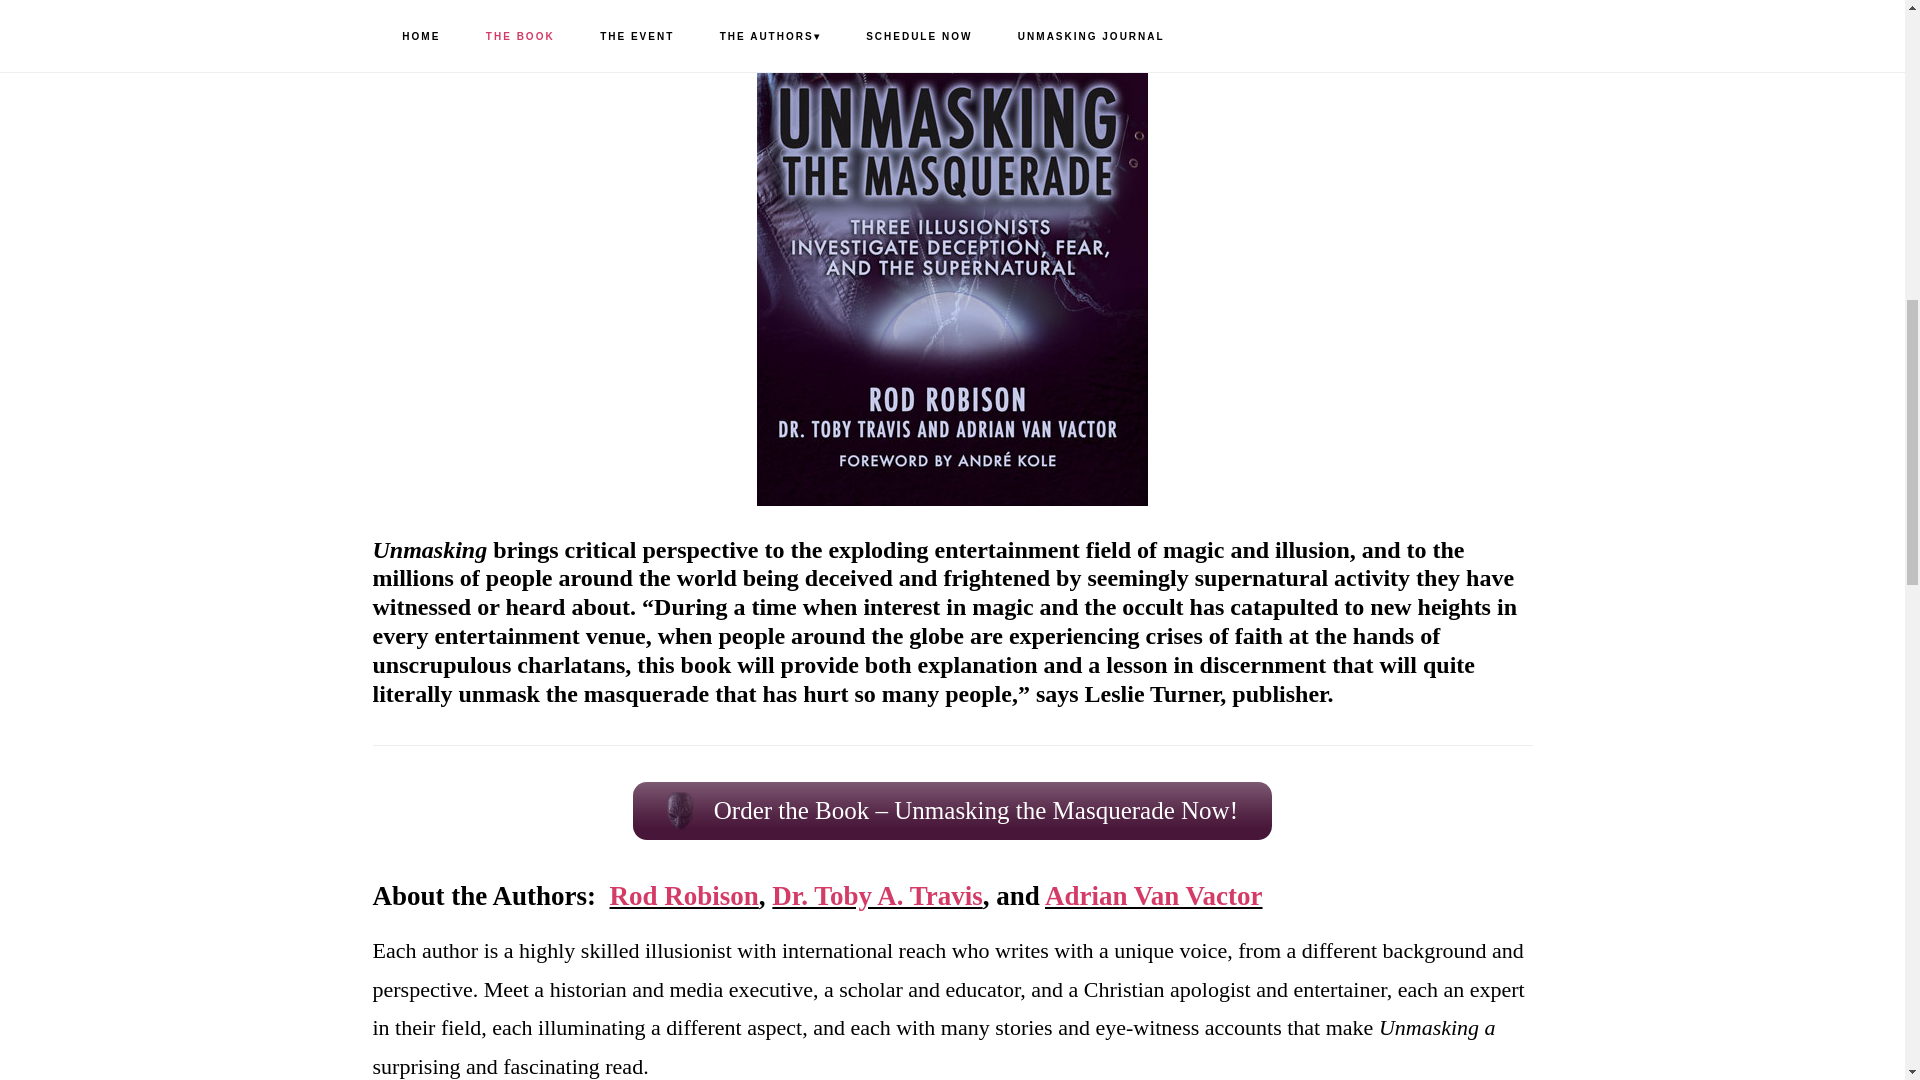 The image size is (1920, 1080). What do you see at coordinates (876, 896) in the screenshot?
I see `Dr. Toby A. Travis` at bounding box center [876, 896].